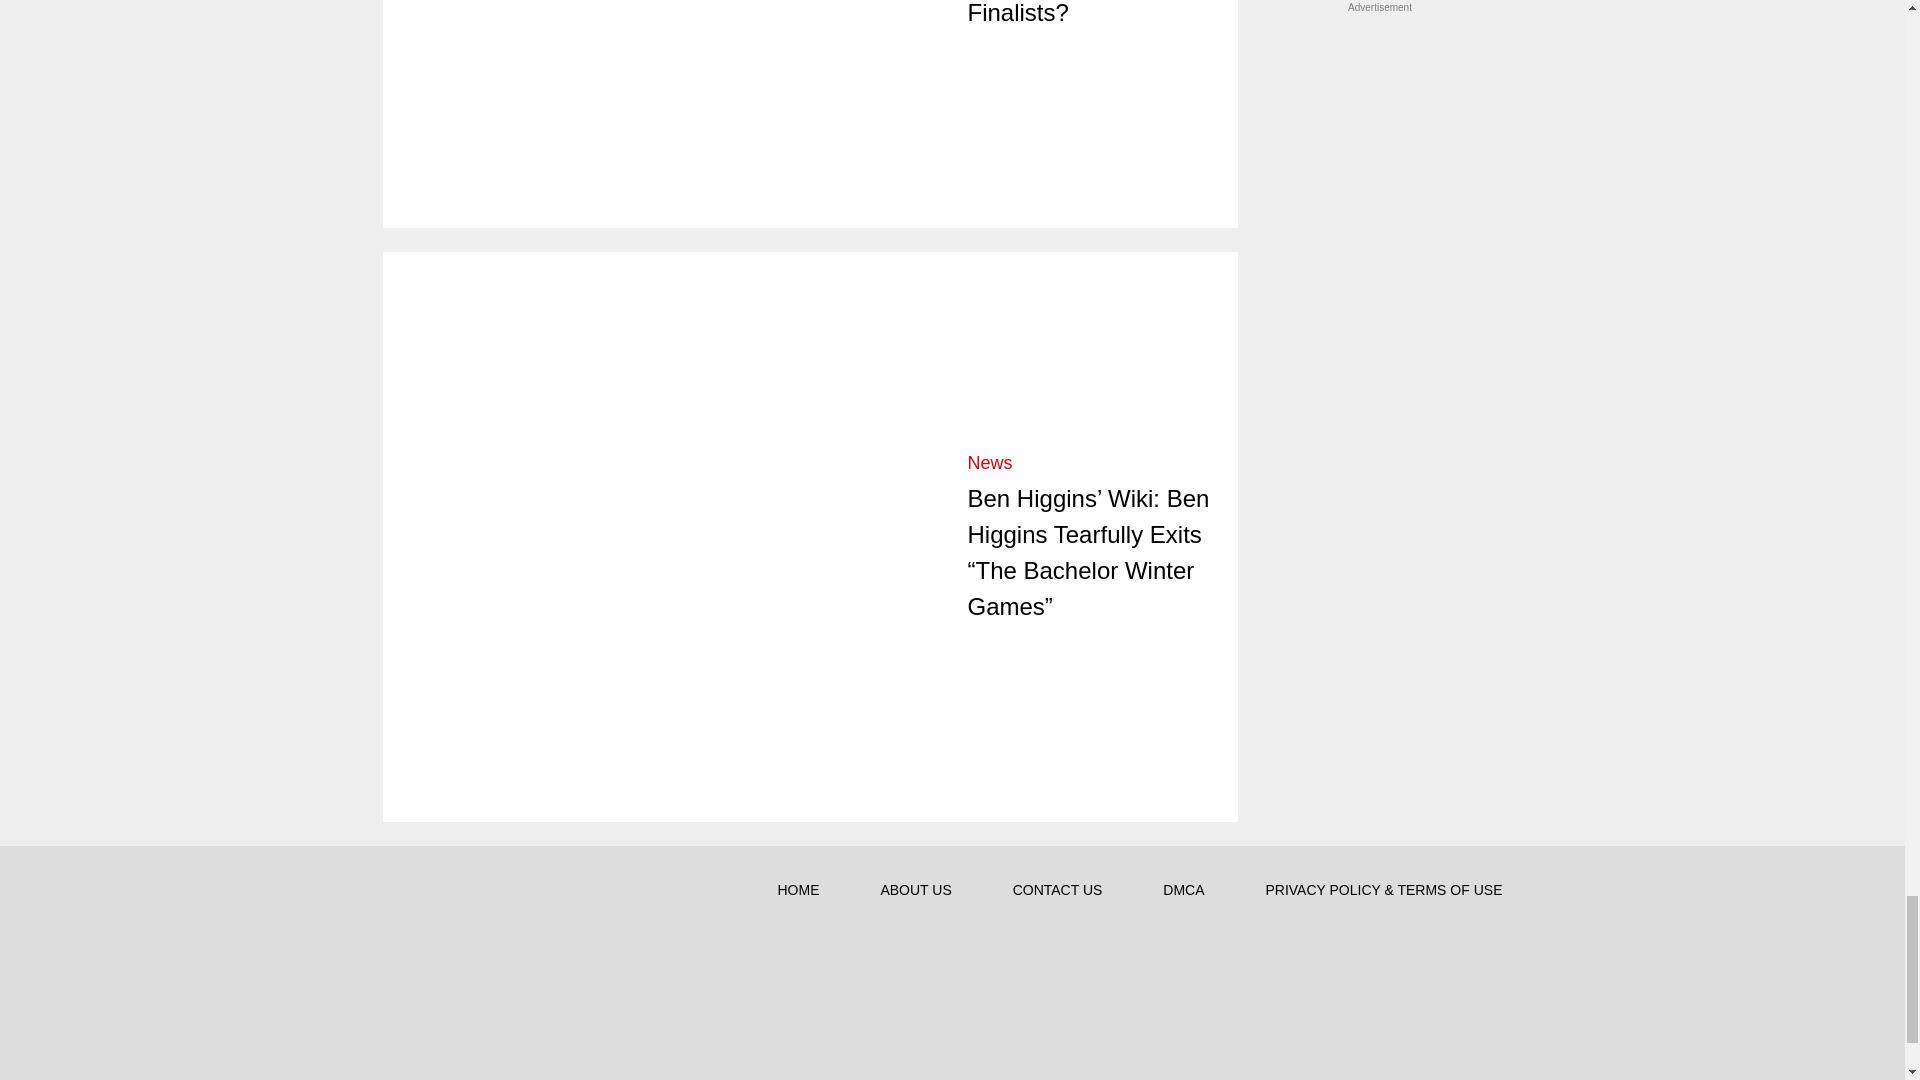 This screenshot has width=1920, height=1080. What do you see at coordinates (990, 462) in the screenshot?
I see `Category Name` at bounding box center [990, 462].